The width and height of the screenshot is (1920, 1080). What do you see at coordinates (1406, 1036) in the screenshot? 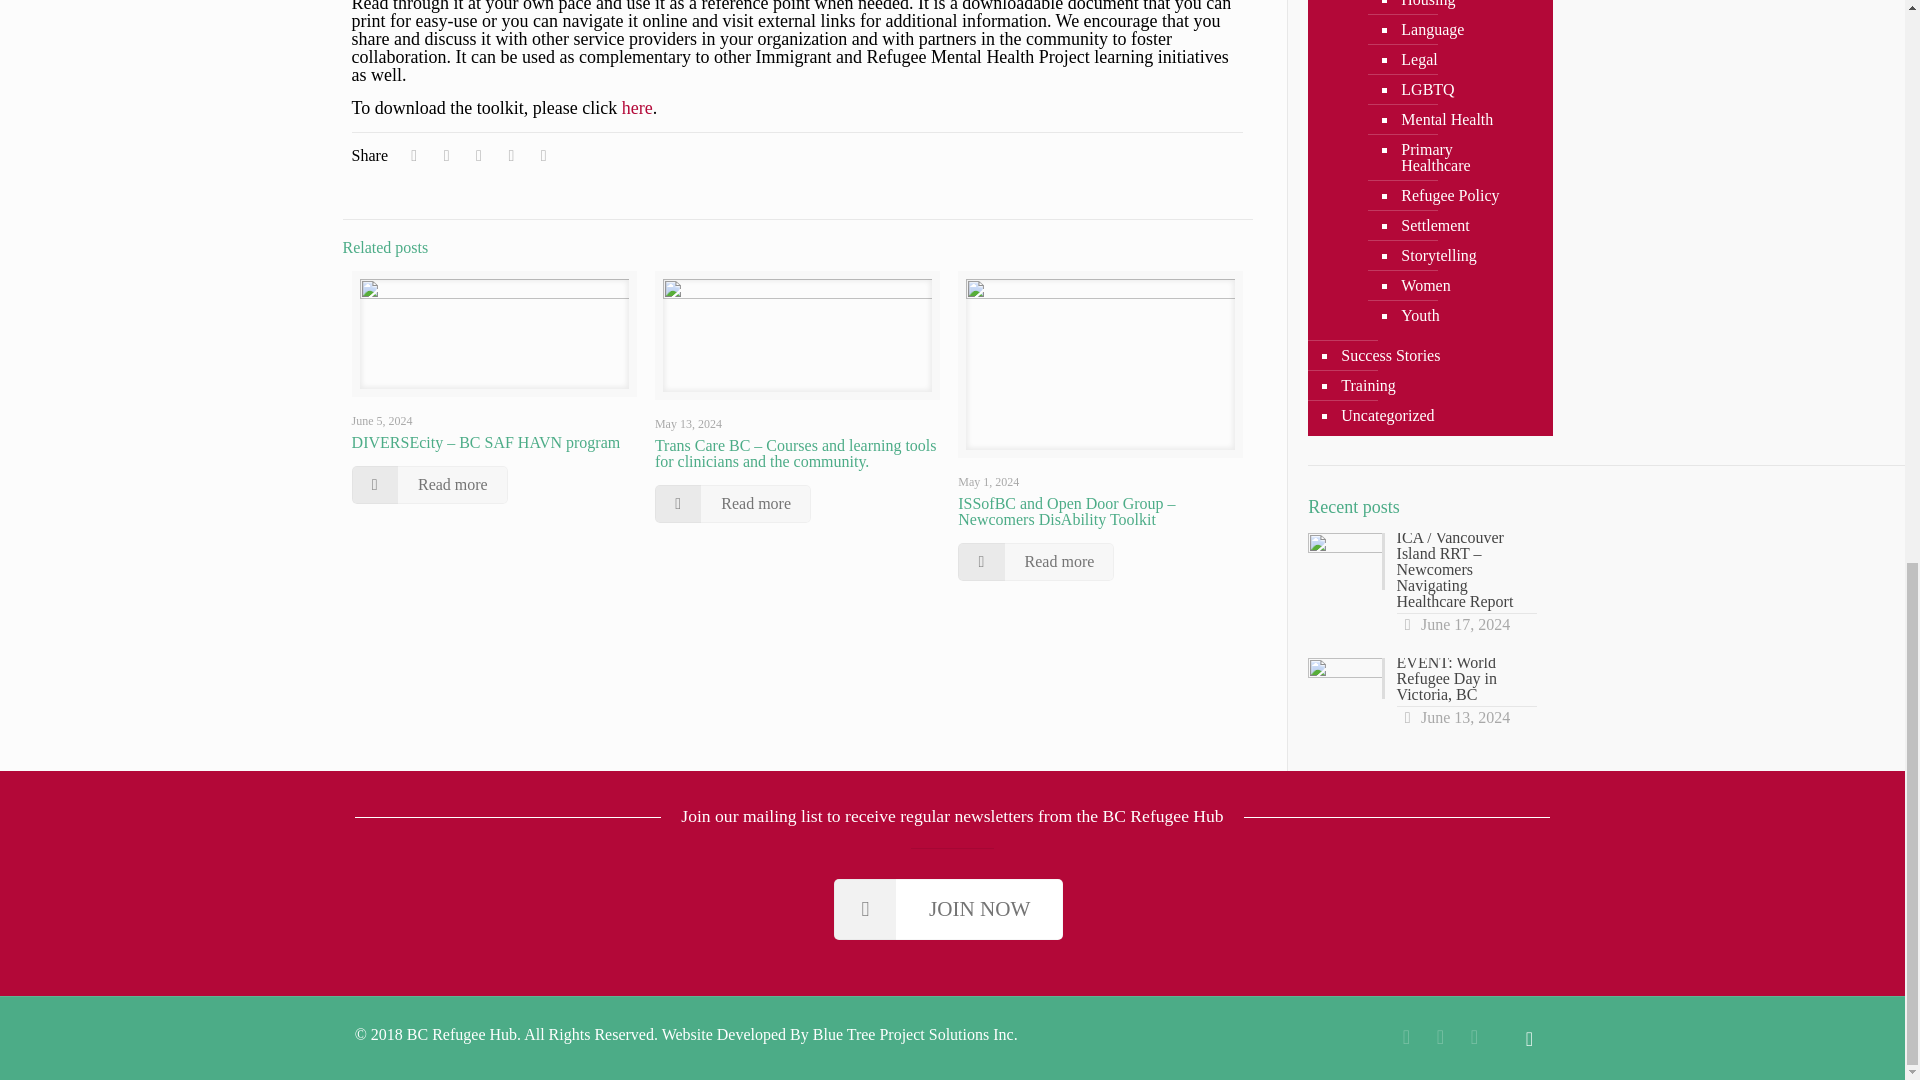
I see `Facebook` at bounding box center [1406, 1036].